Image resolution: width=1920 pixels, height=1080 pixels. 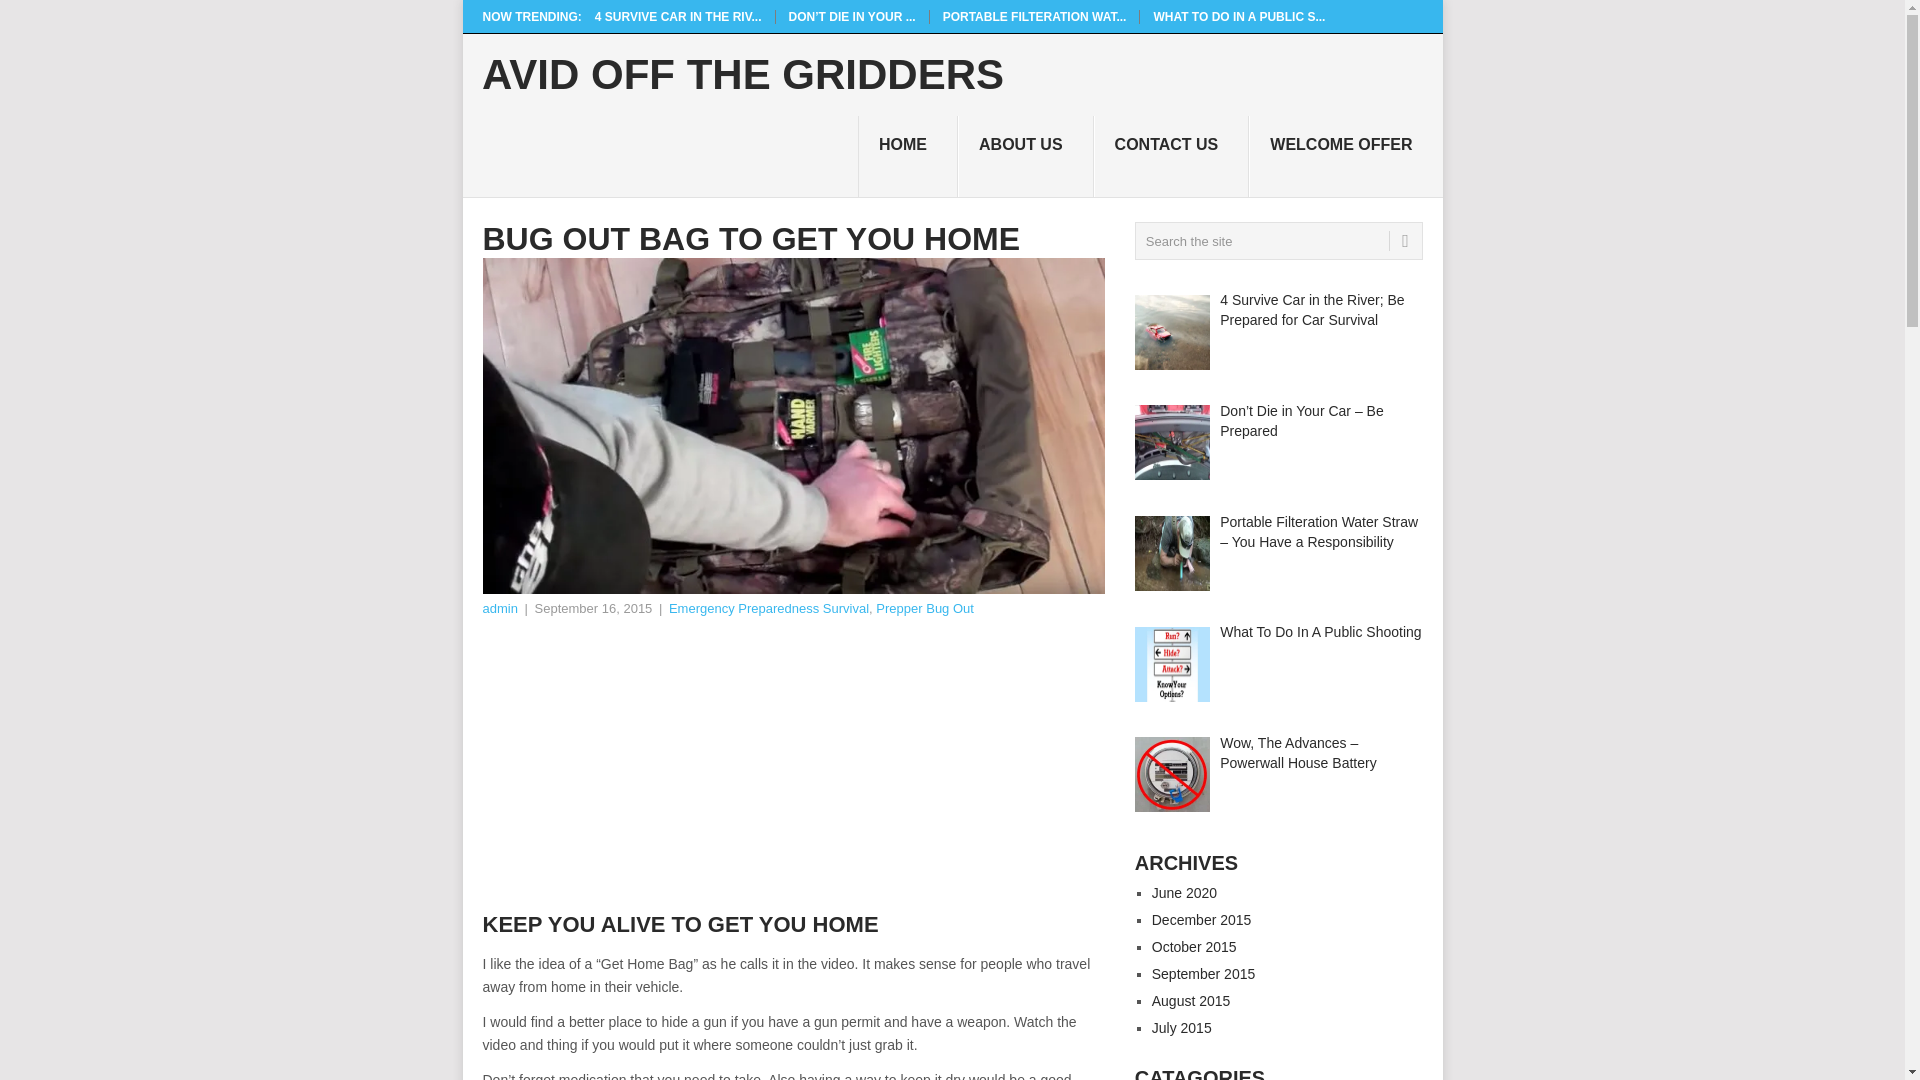 What do you see at coordinates (792, 770) in the screenshot?
I see `Advertisement` at bounding box center [792, 770].